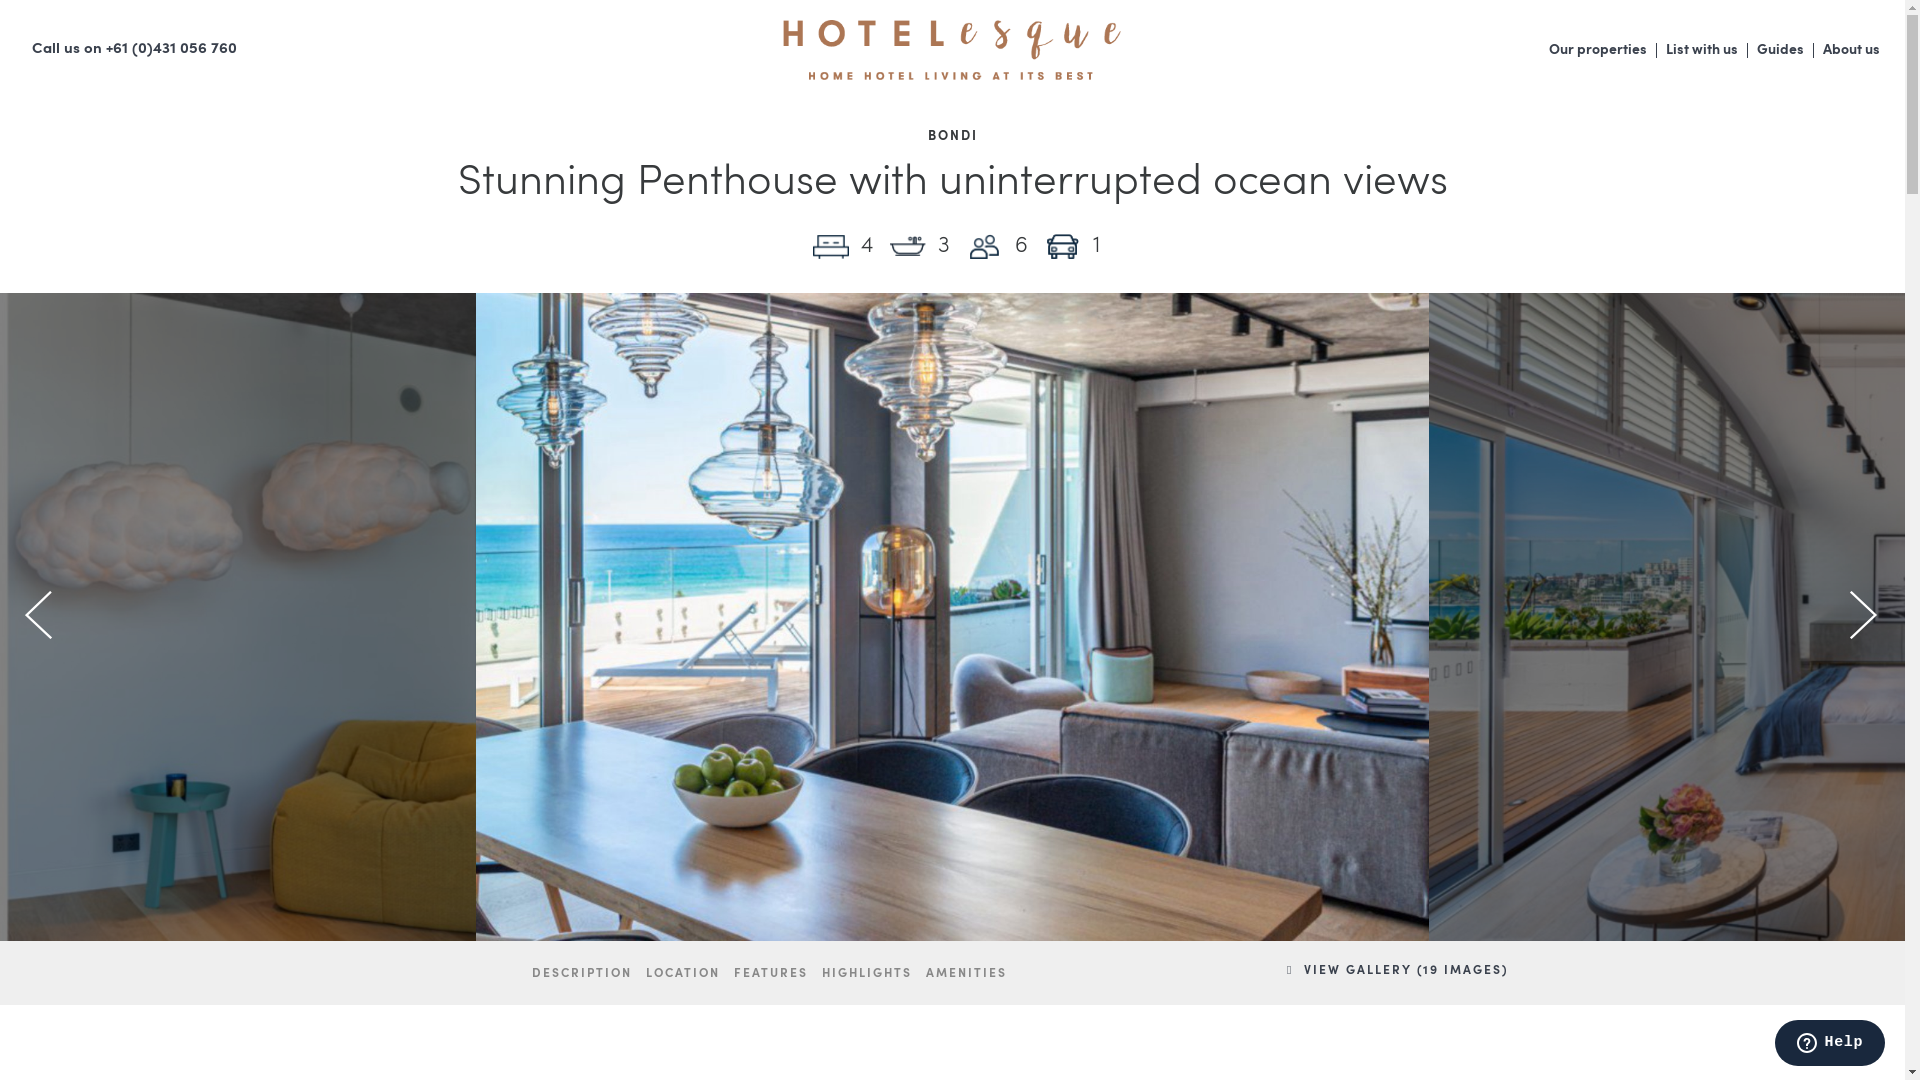 The image size is (1920, 1080). I want to click on DESCRIPTION, so click(582, 974).